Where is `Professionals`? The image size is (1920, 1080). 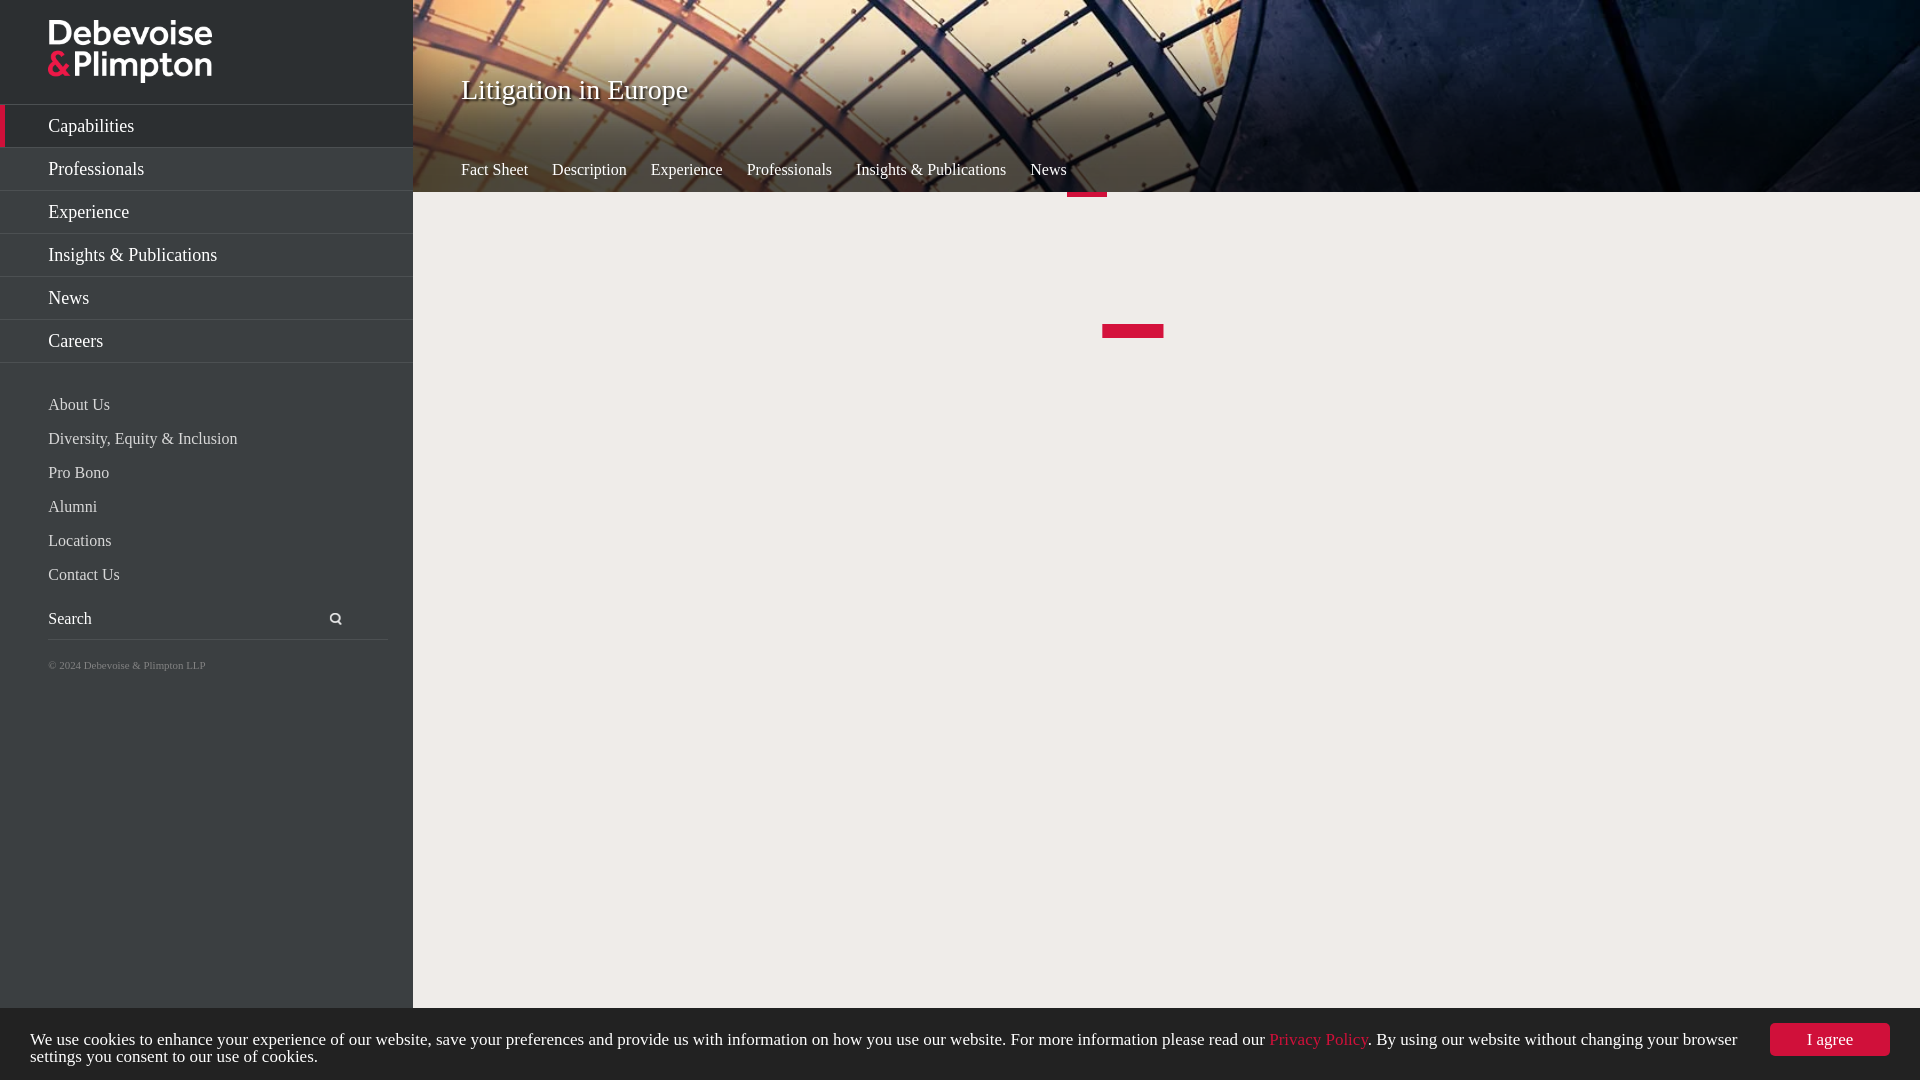
Professionals is located at coordinates (206, 169).